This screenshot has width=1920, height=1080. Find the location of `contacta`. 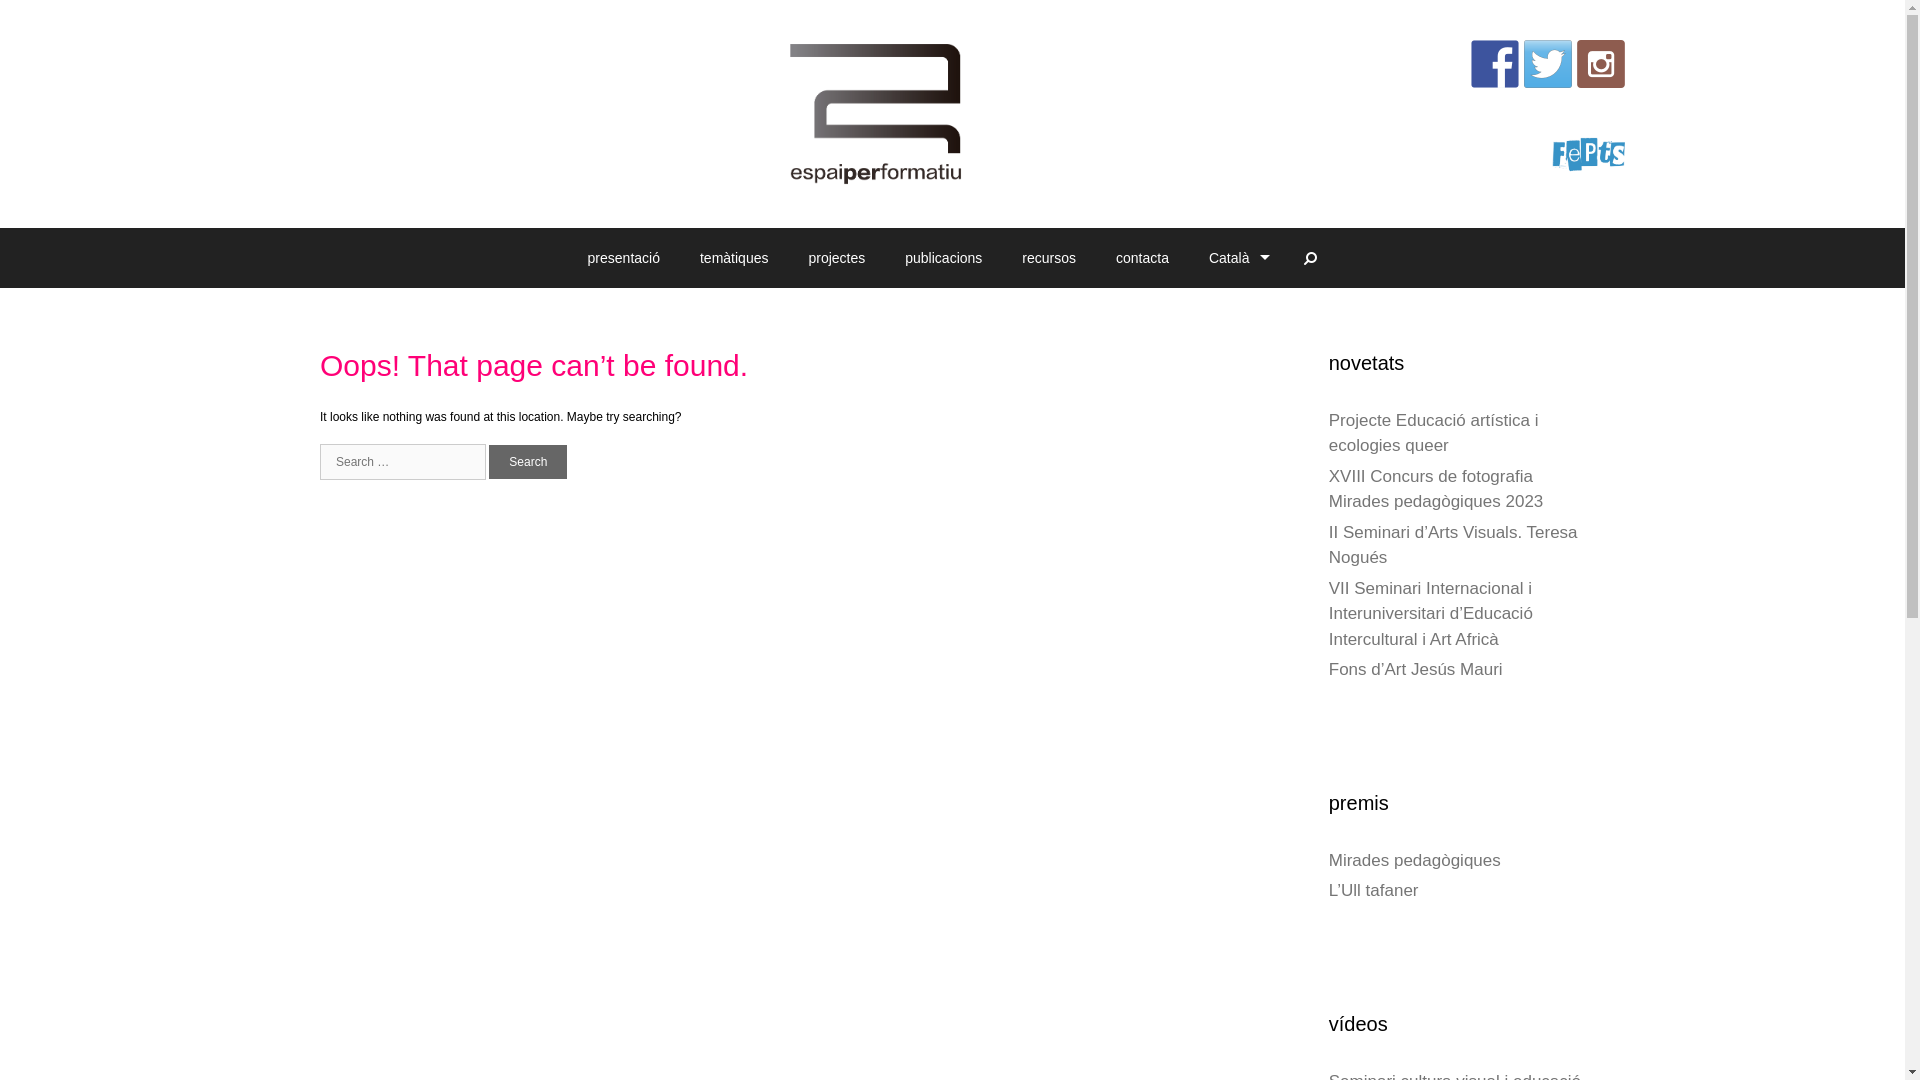

contacta is located at coordinates (1142, 258).